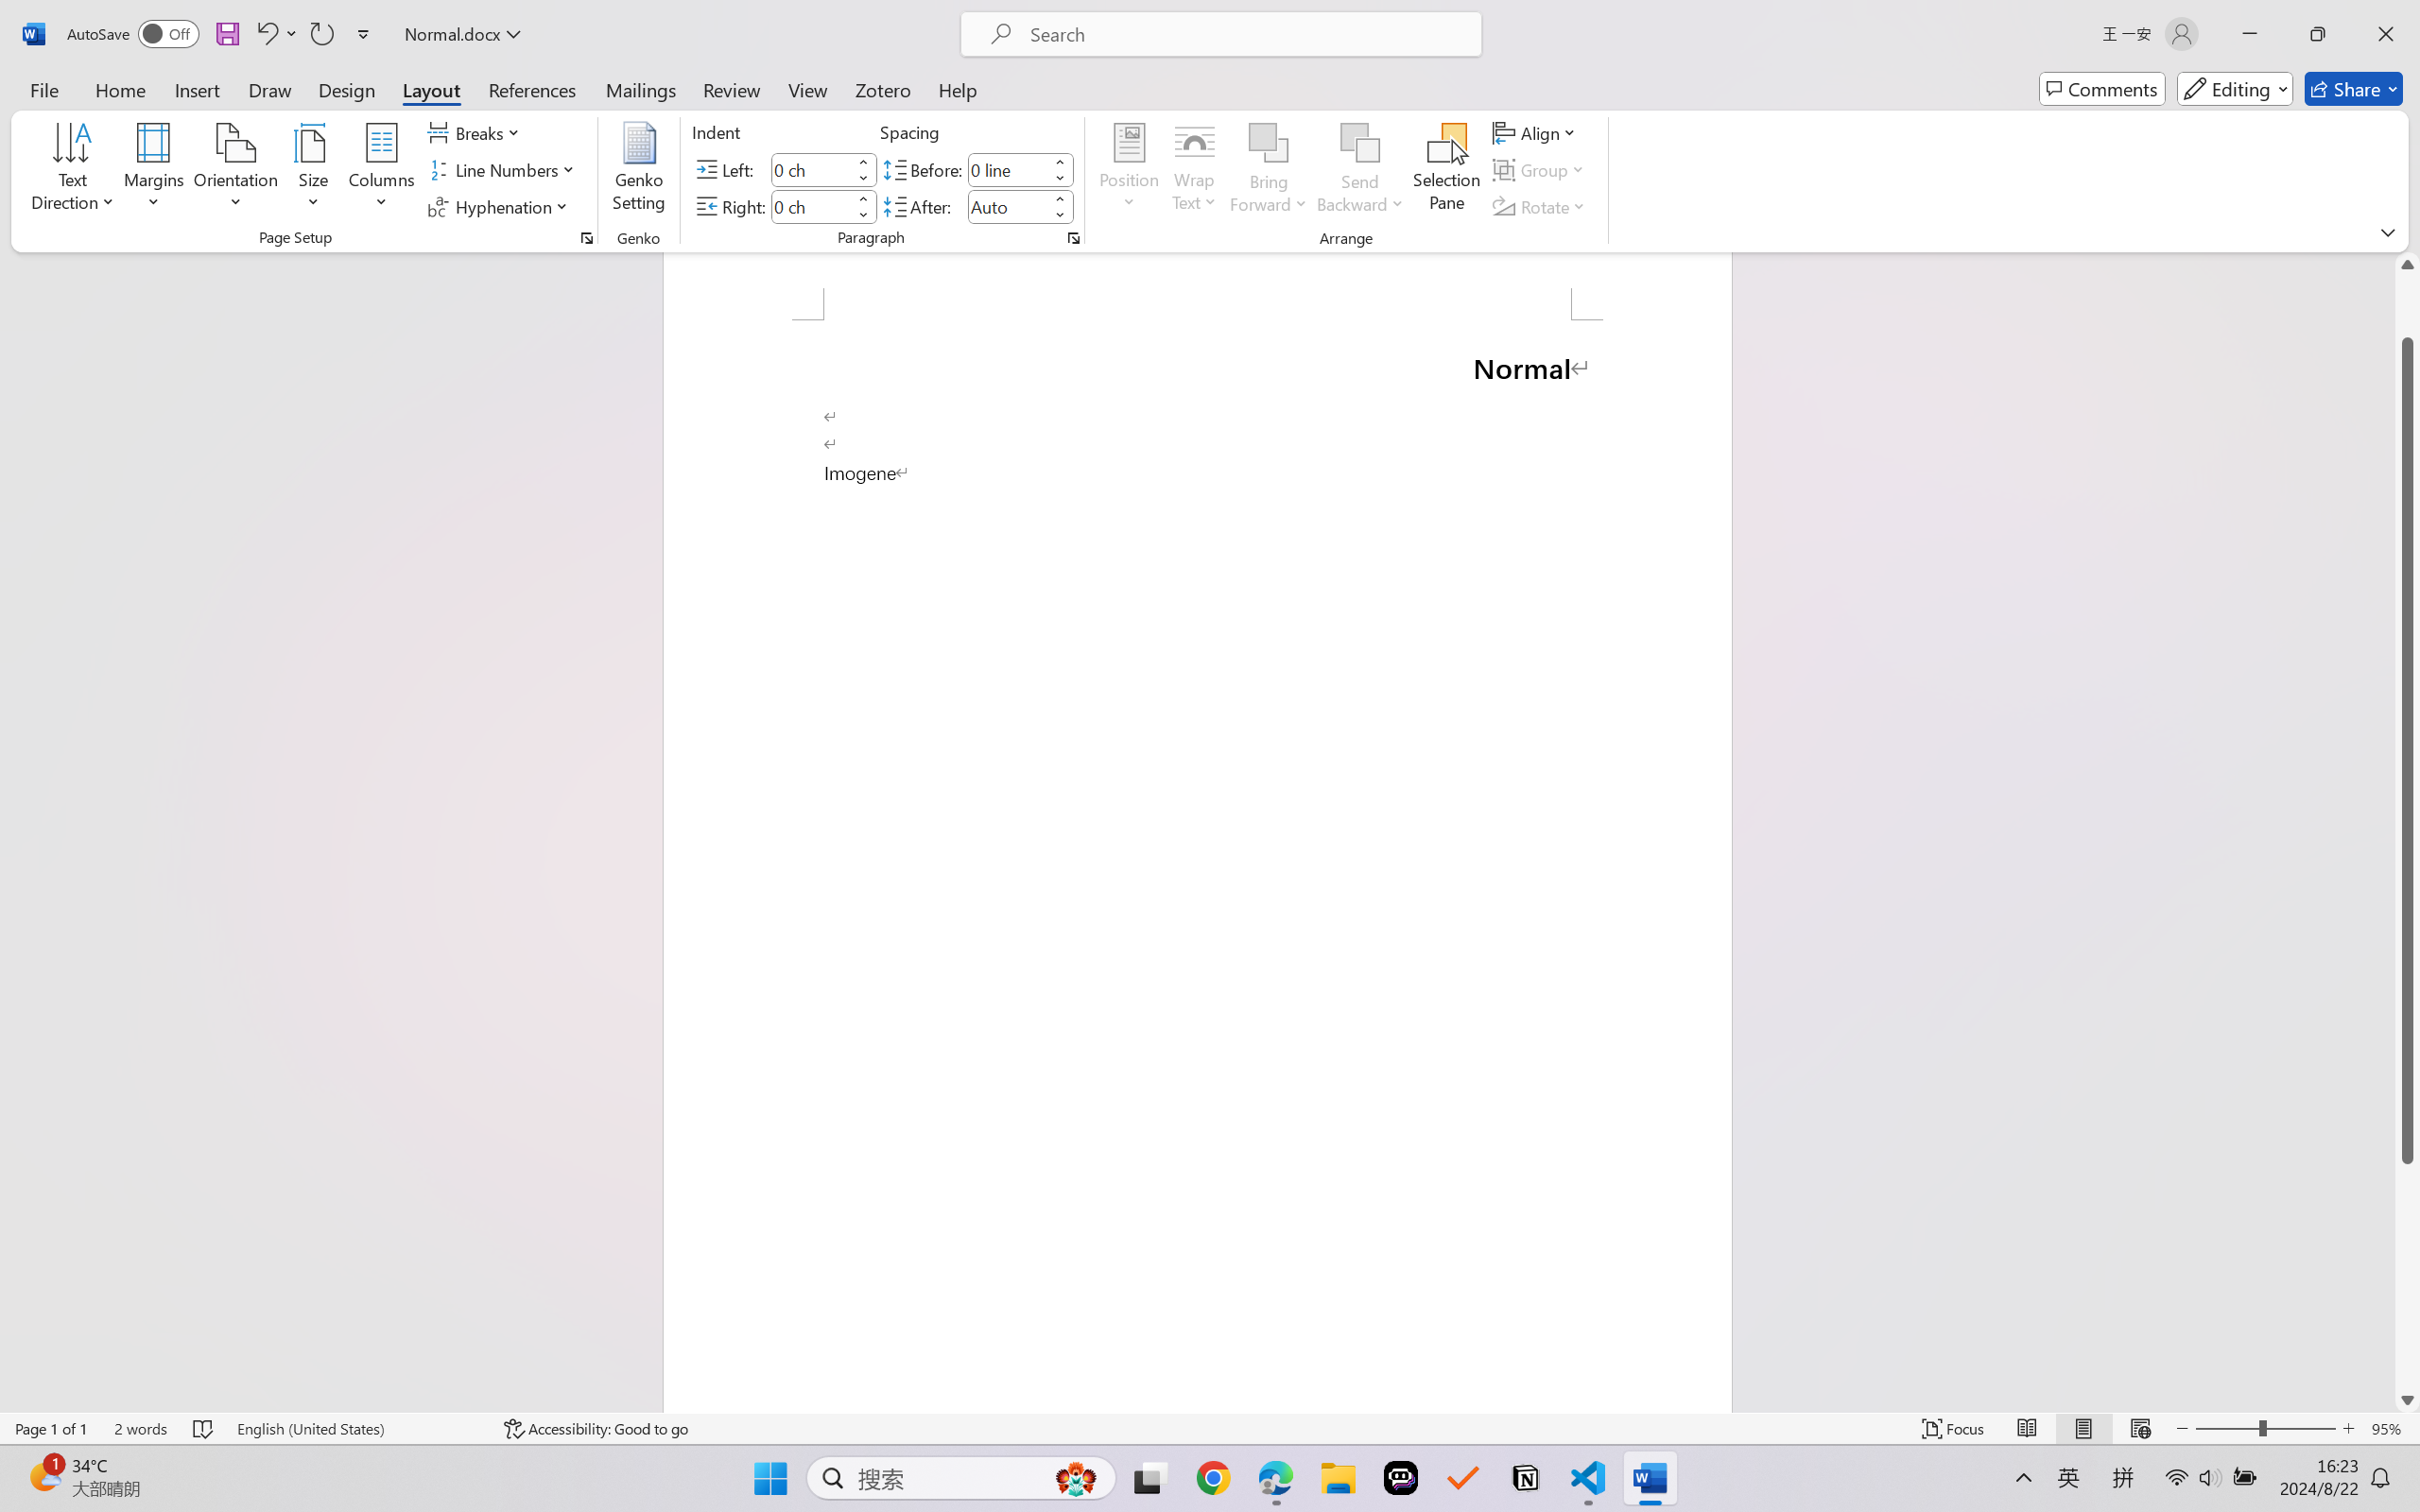 Image resolution: width=2420 pixels, height=1512 pixels. I want to click on Indent Left, so click(811, 169).